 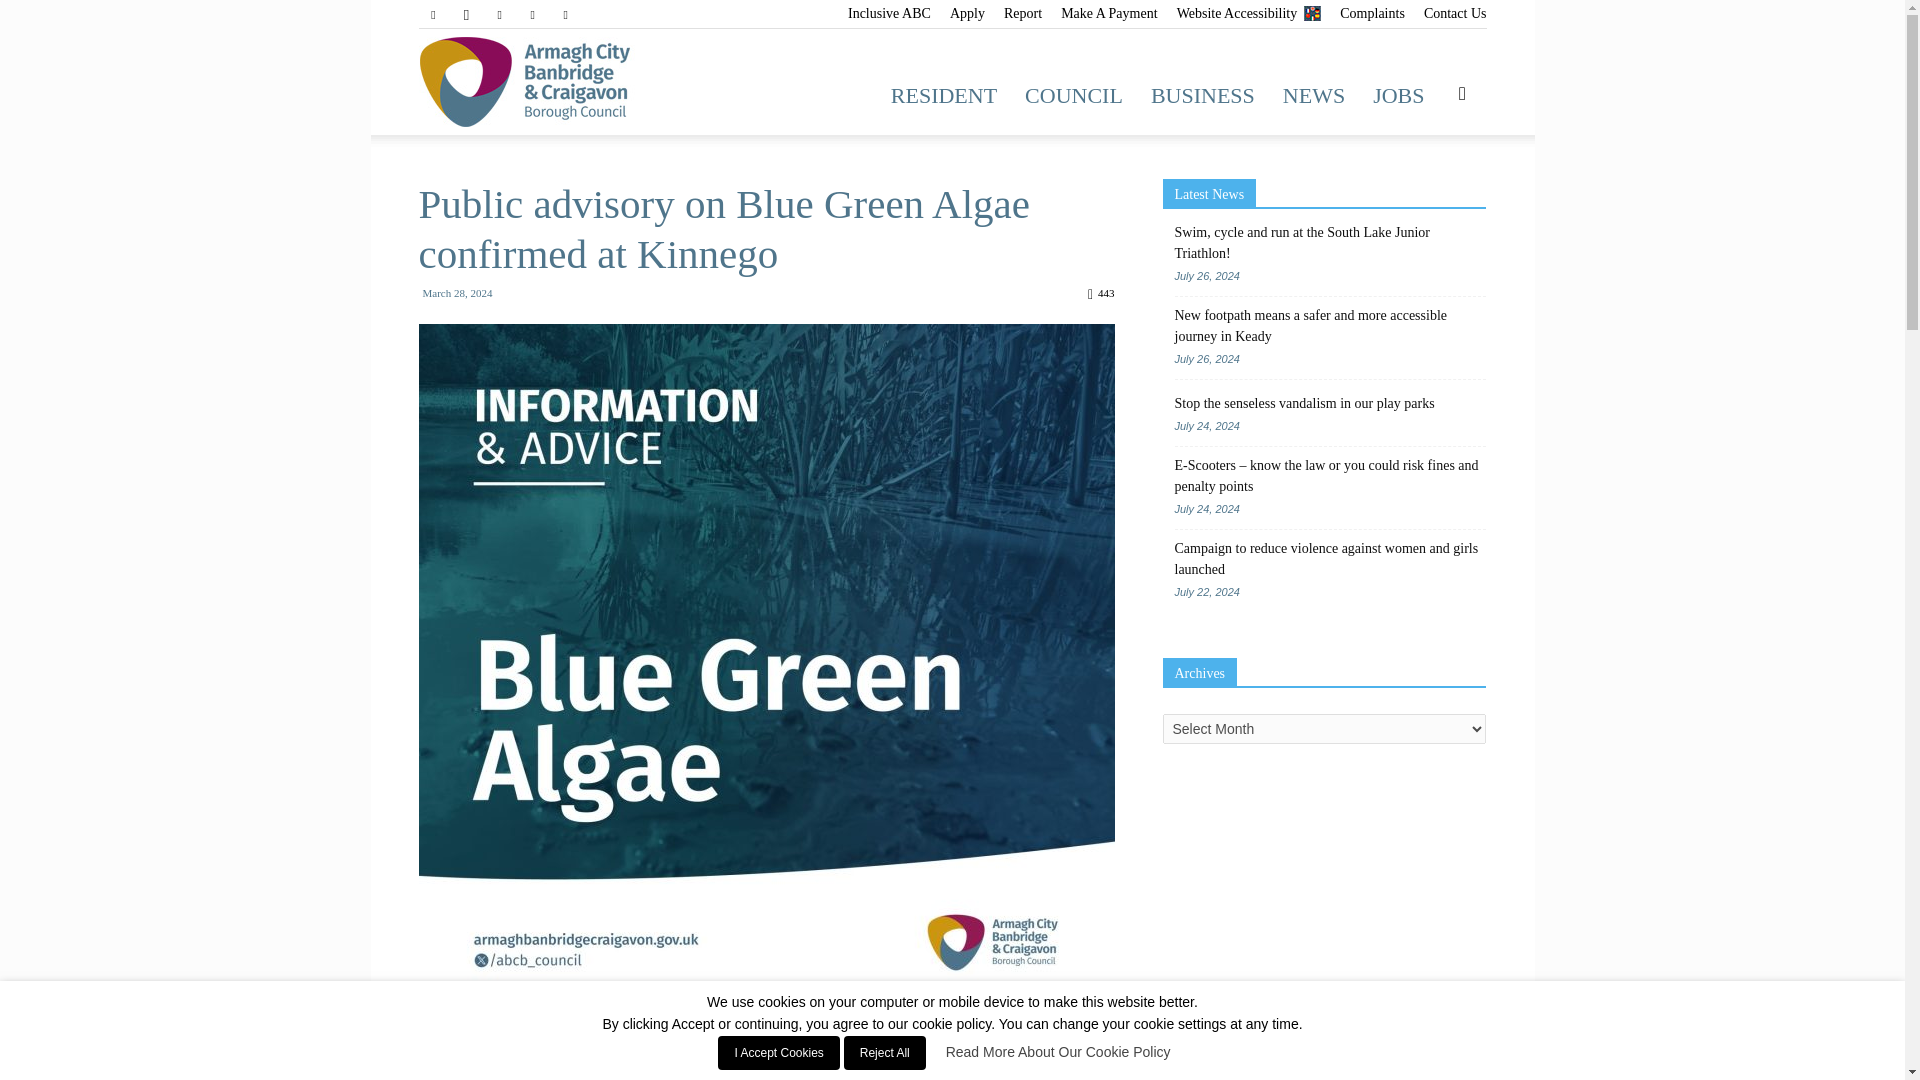 I want to click on NEWS, so click(x=1314, y=96).